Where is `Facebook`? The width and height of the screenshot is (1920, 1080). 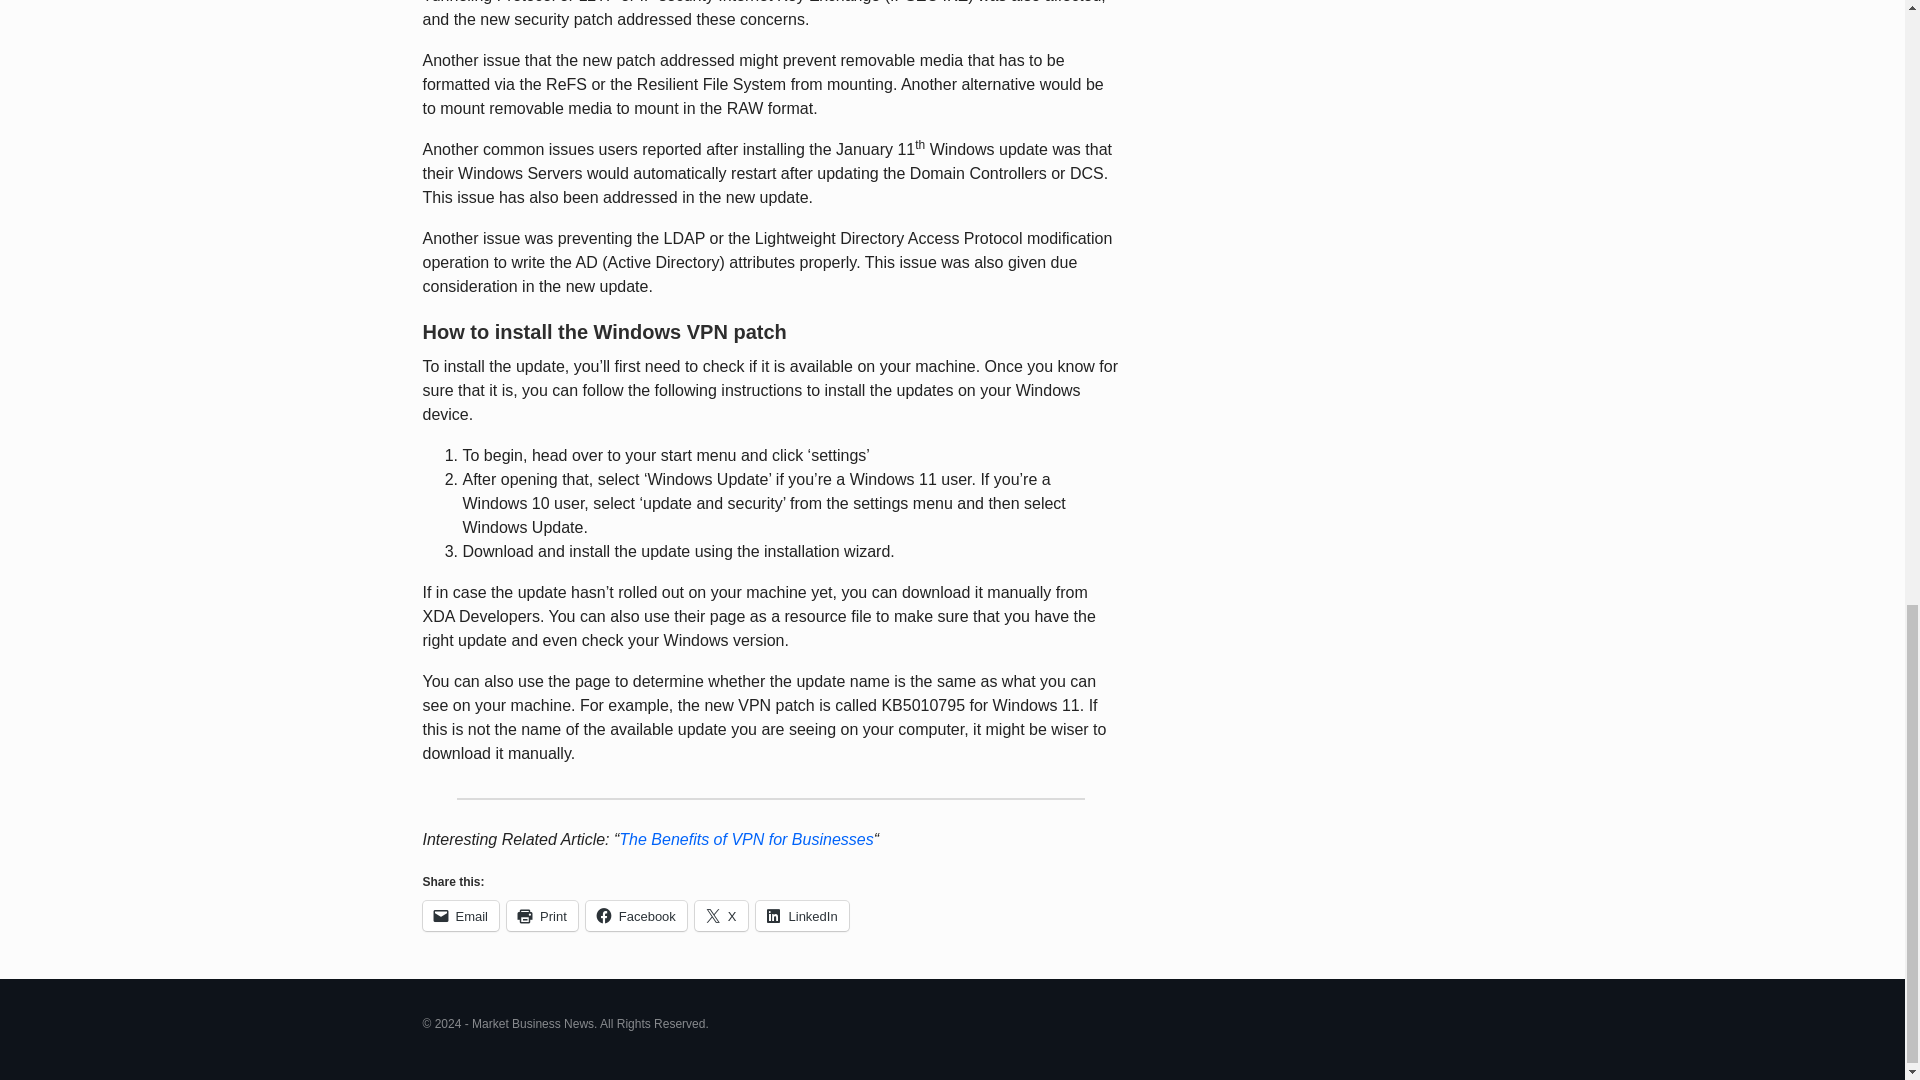 Facebook is located at coordinates (636, 915).